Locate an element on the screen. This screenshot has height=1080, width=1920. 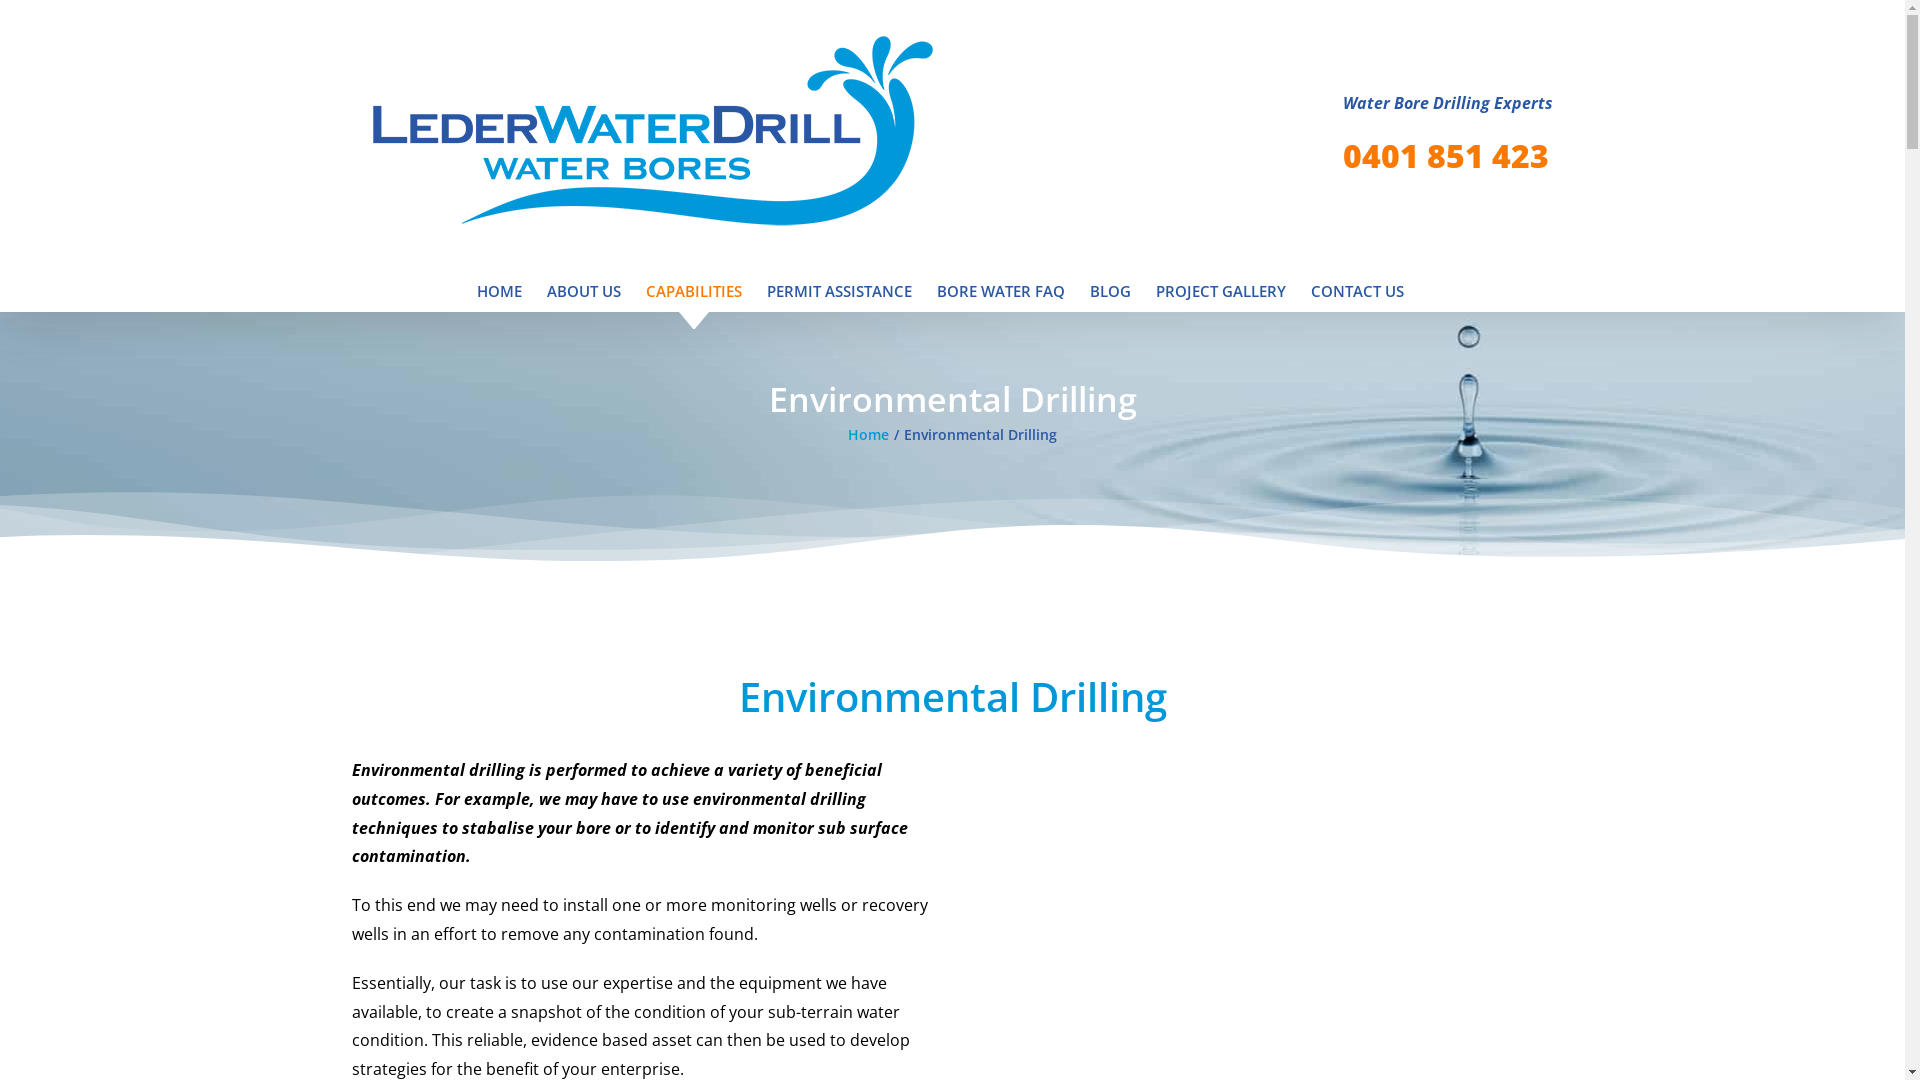
HOME is located at coordinates (498, 291).